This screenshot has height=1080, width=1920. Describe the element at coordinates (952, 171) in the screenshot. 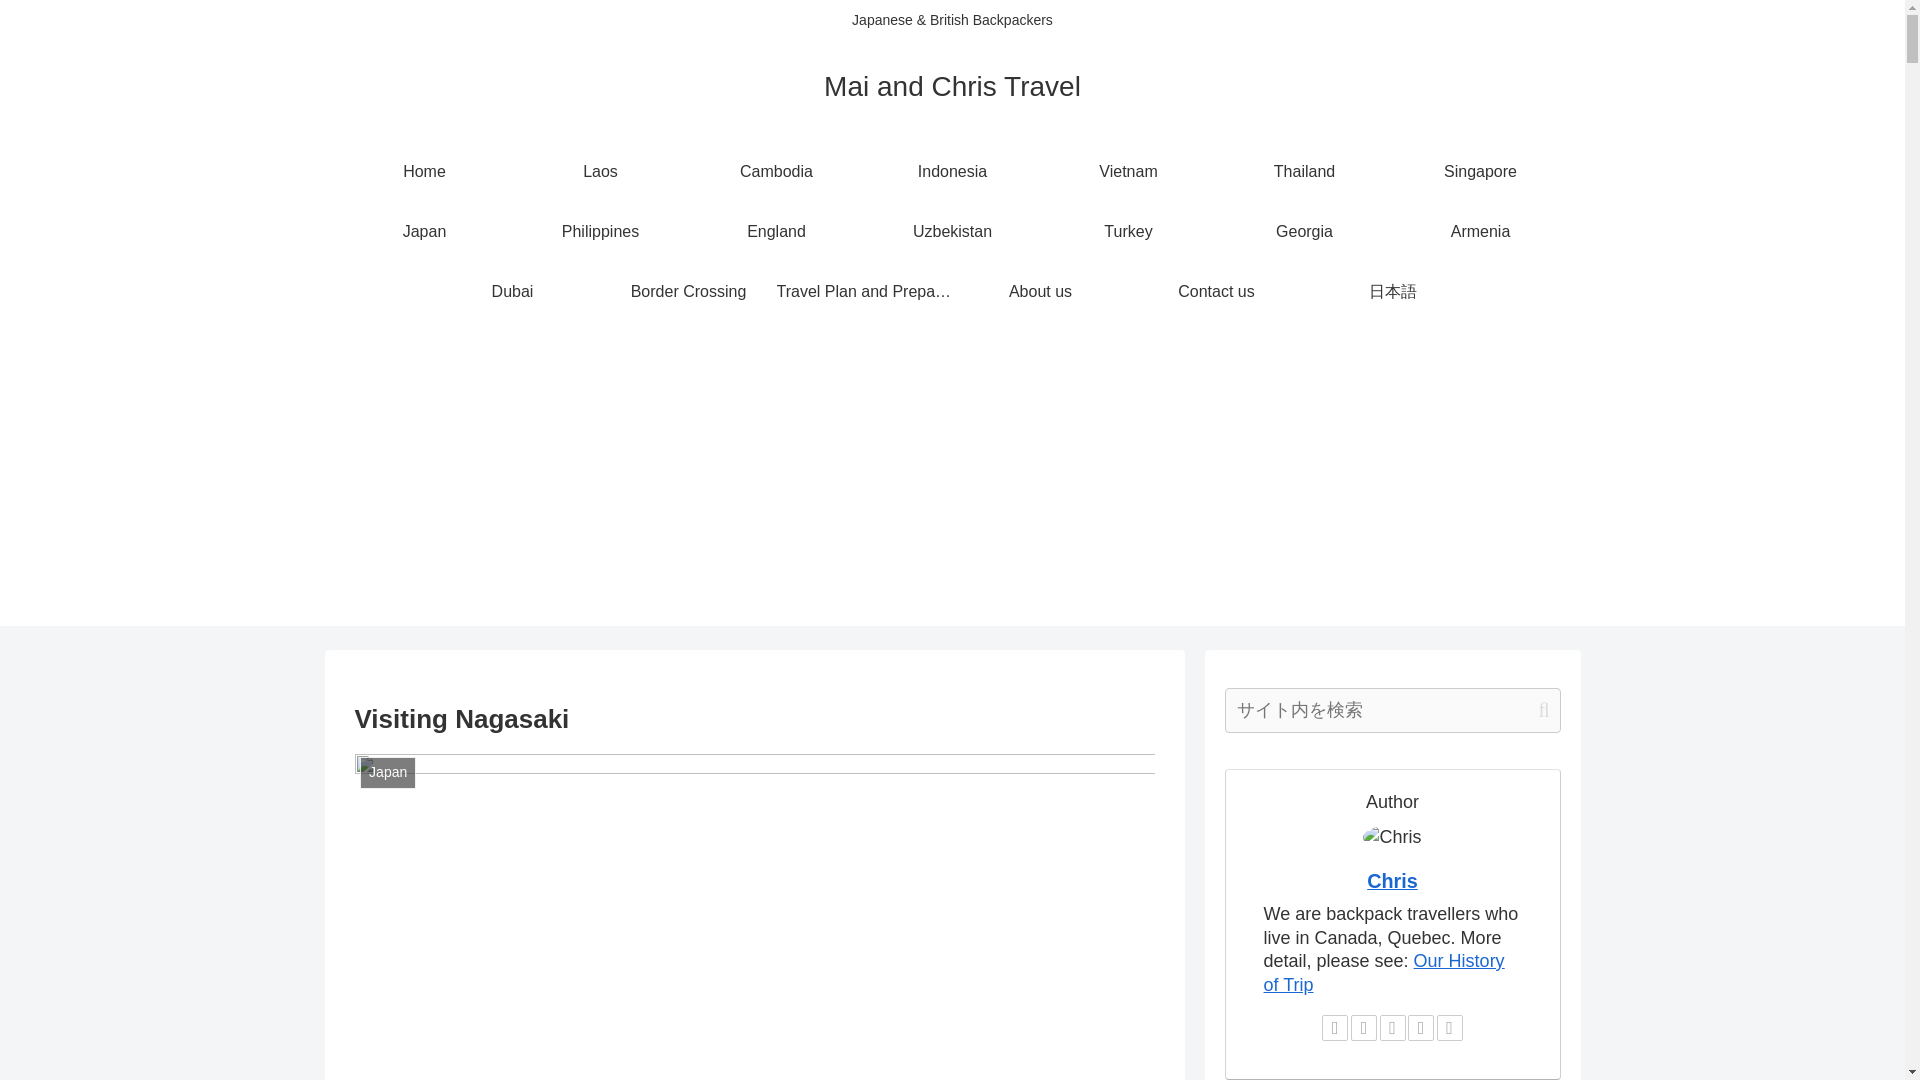

I see `Indonesia` at that location.